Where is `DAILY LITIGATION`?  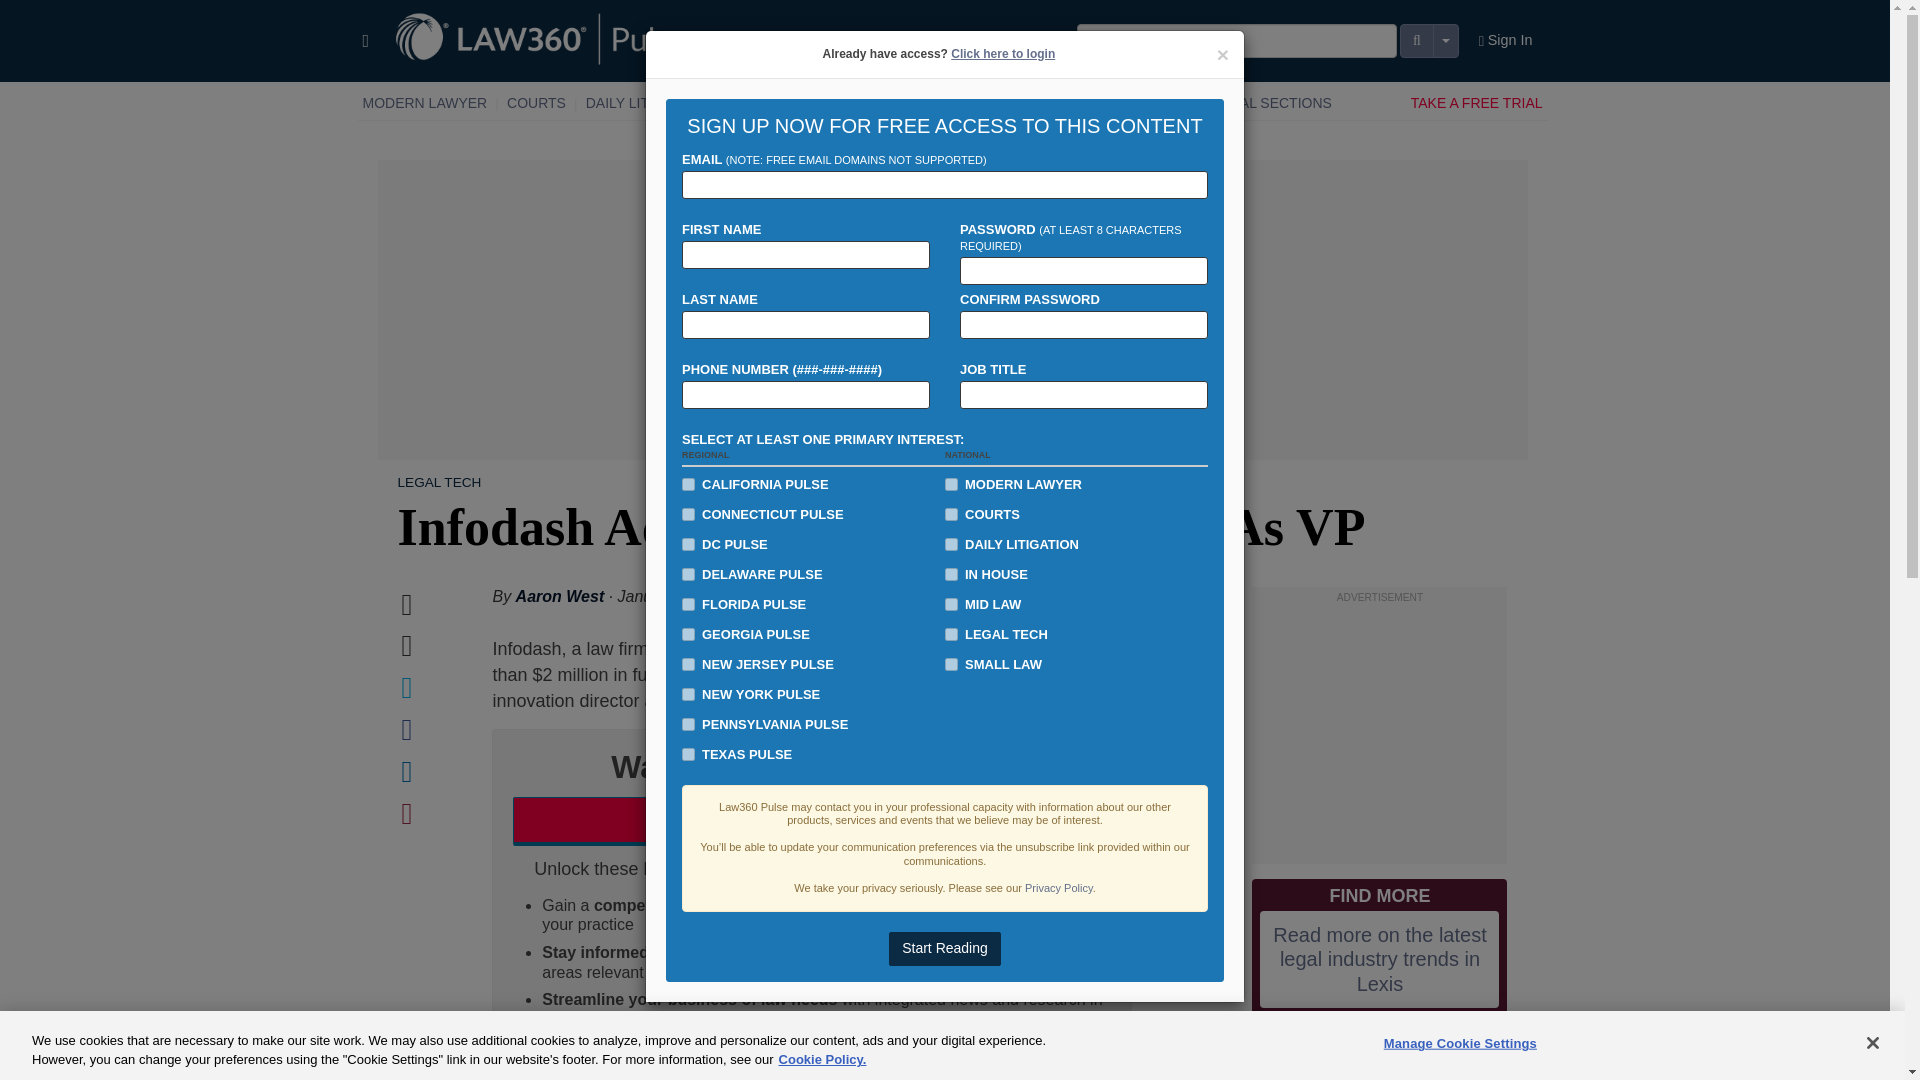
DAILY LITIGATION is located at coordinates (646, 103).